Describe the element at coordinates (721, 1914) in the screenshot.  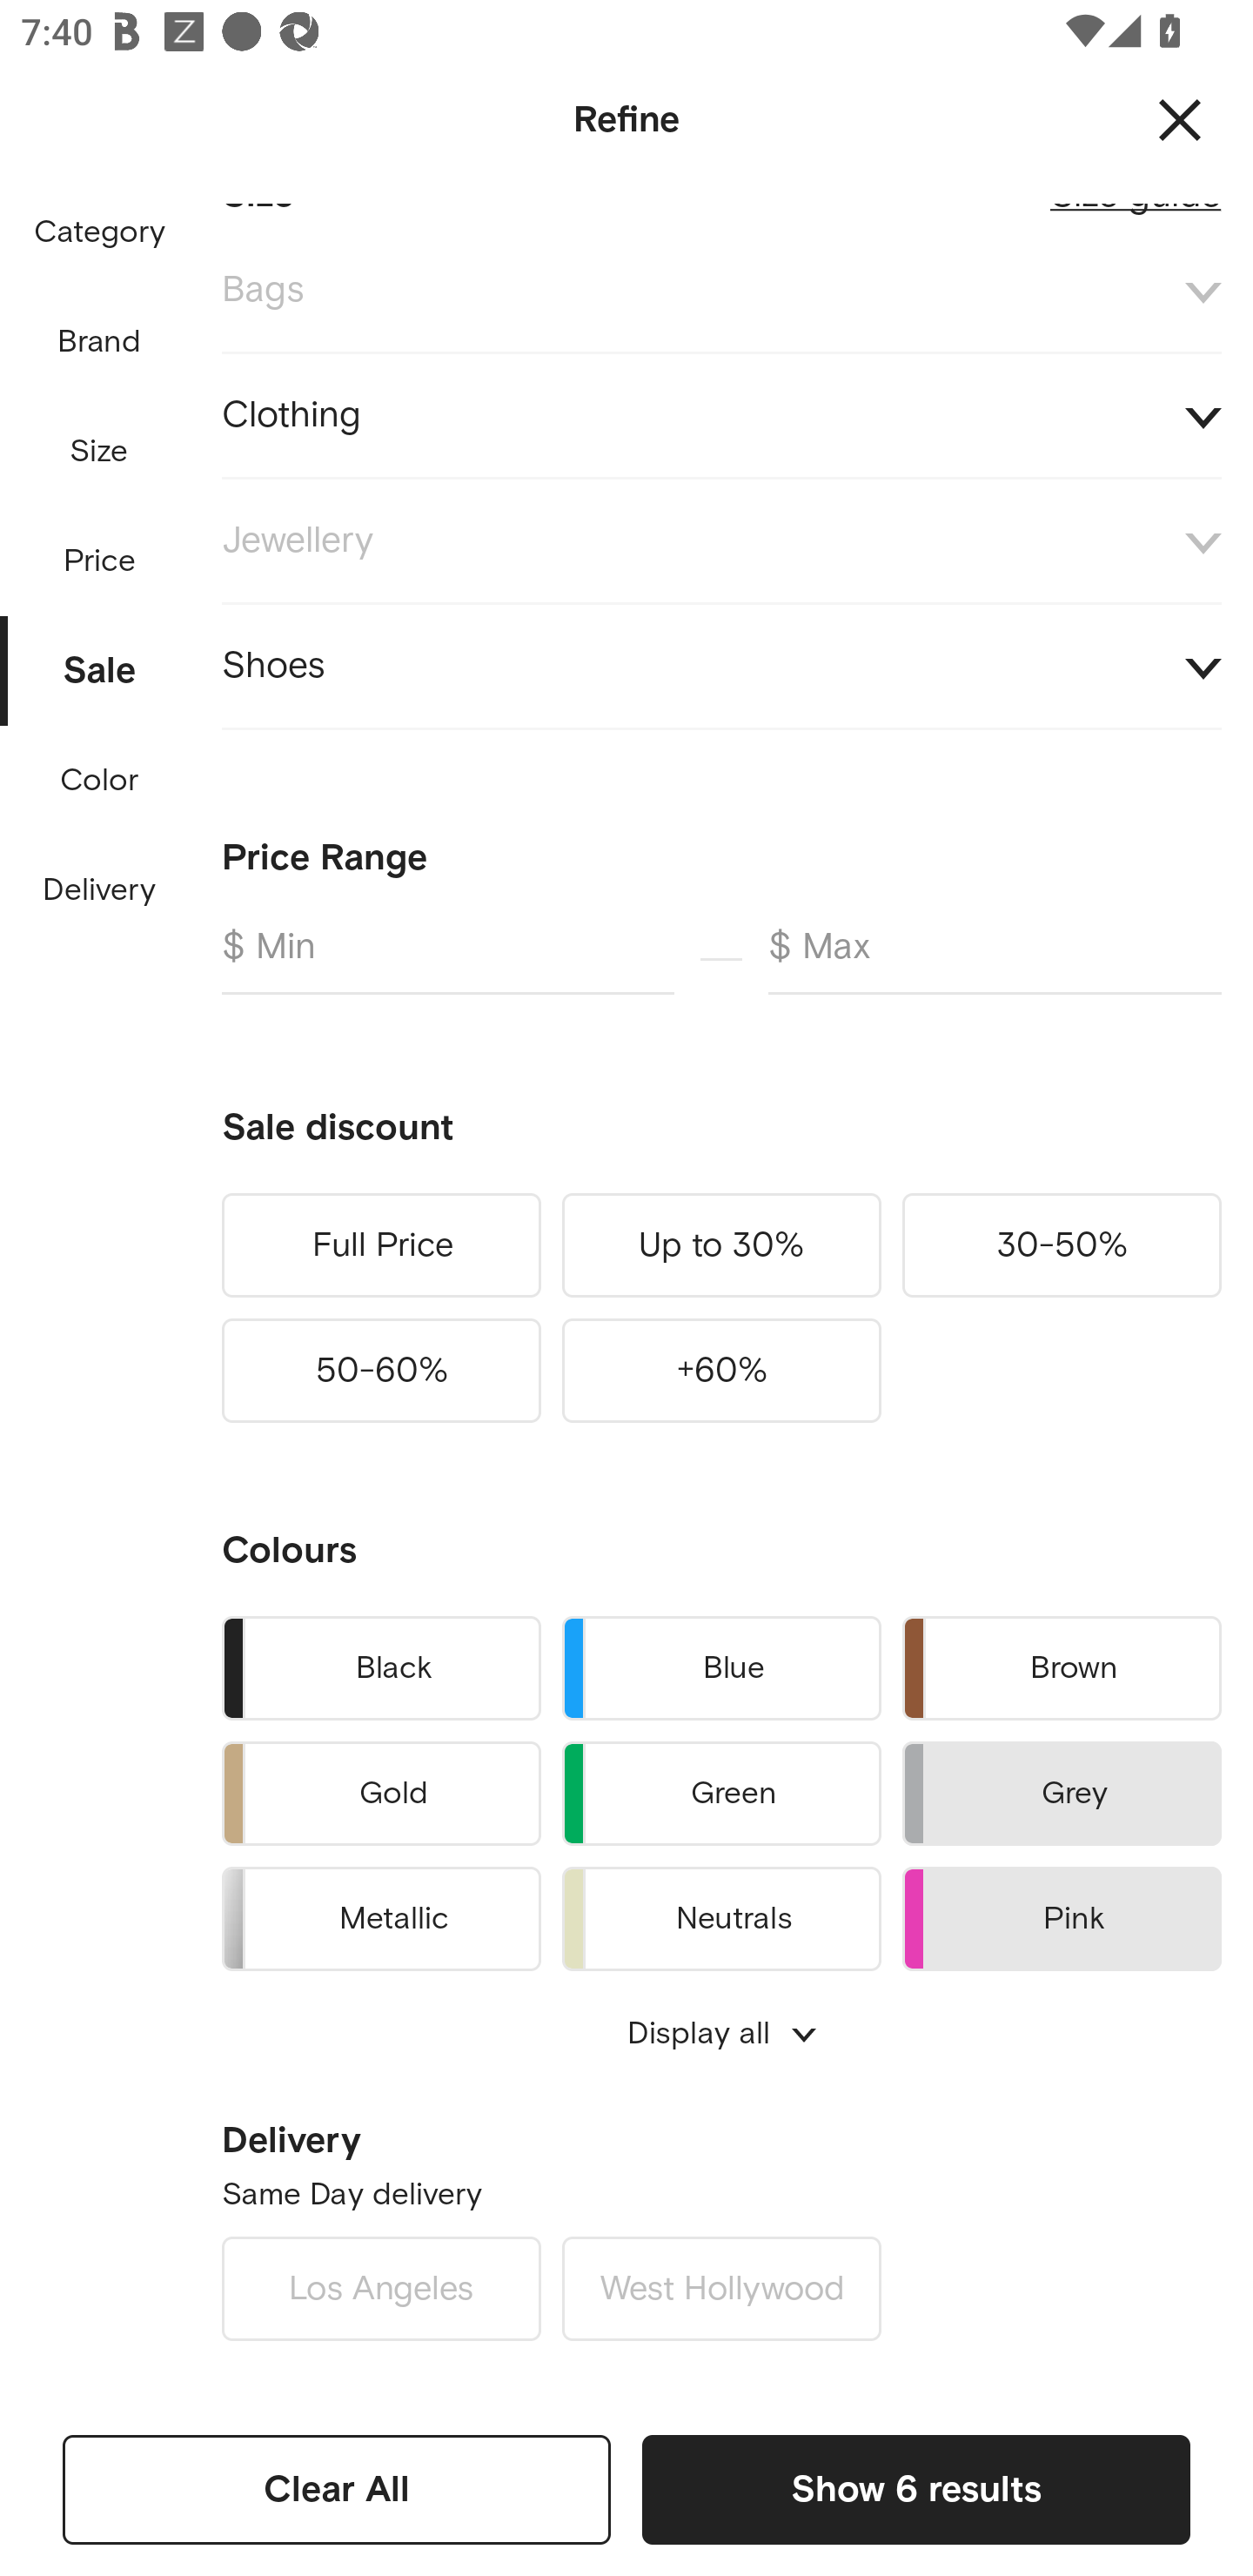
I see `Neutrals` at that location.